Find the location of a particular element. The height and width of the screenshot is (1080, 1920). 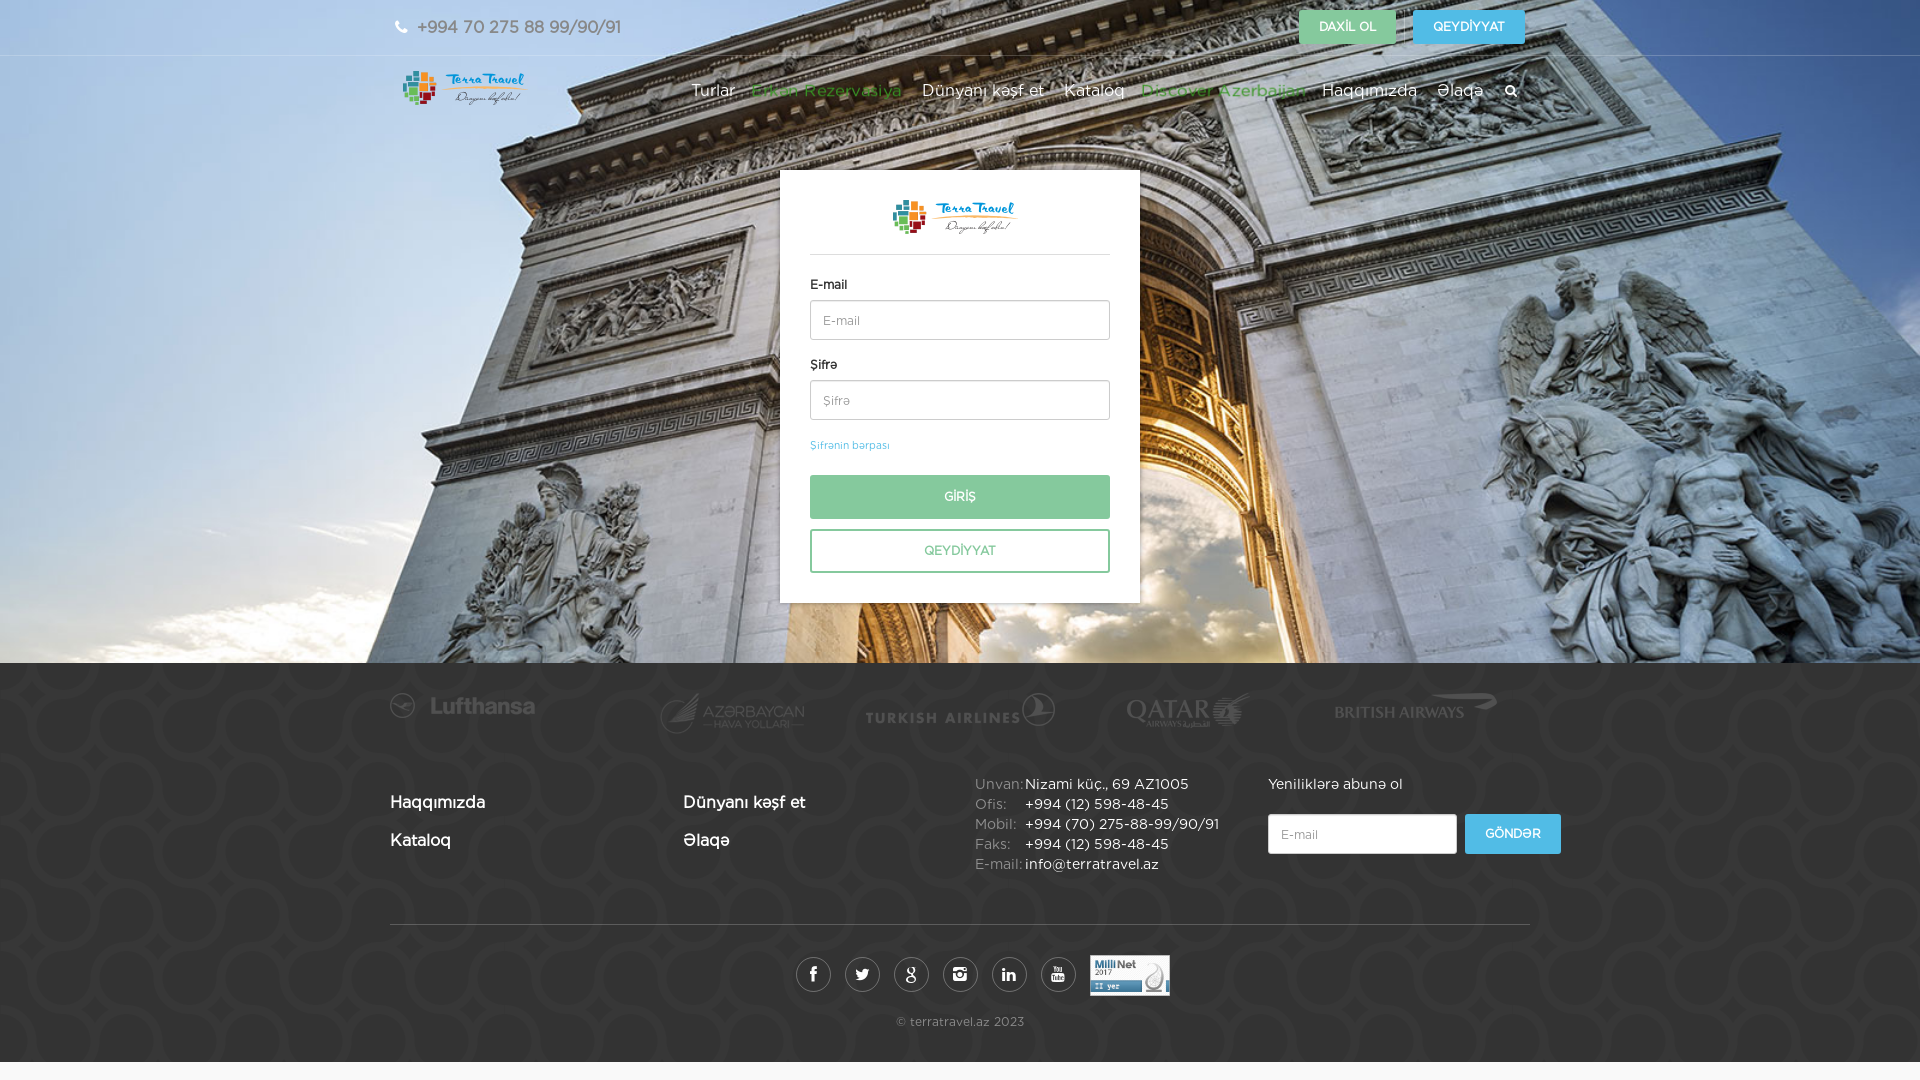

Discover Azerbaijan is located at coordinates (1222, 98).